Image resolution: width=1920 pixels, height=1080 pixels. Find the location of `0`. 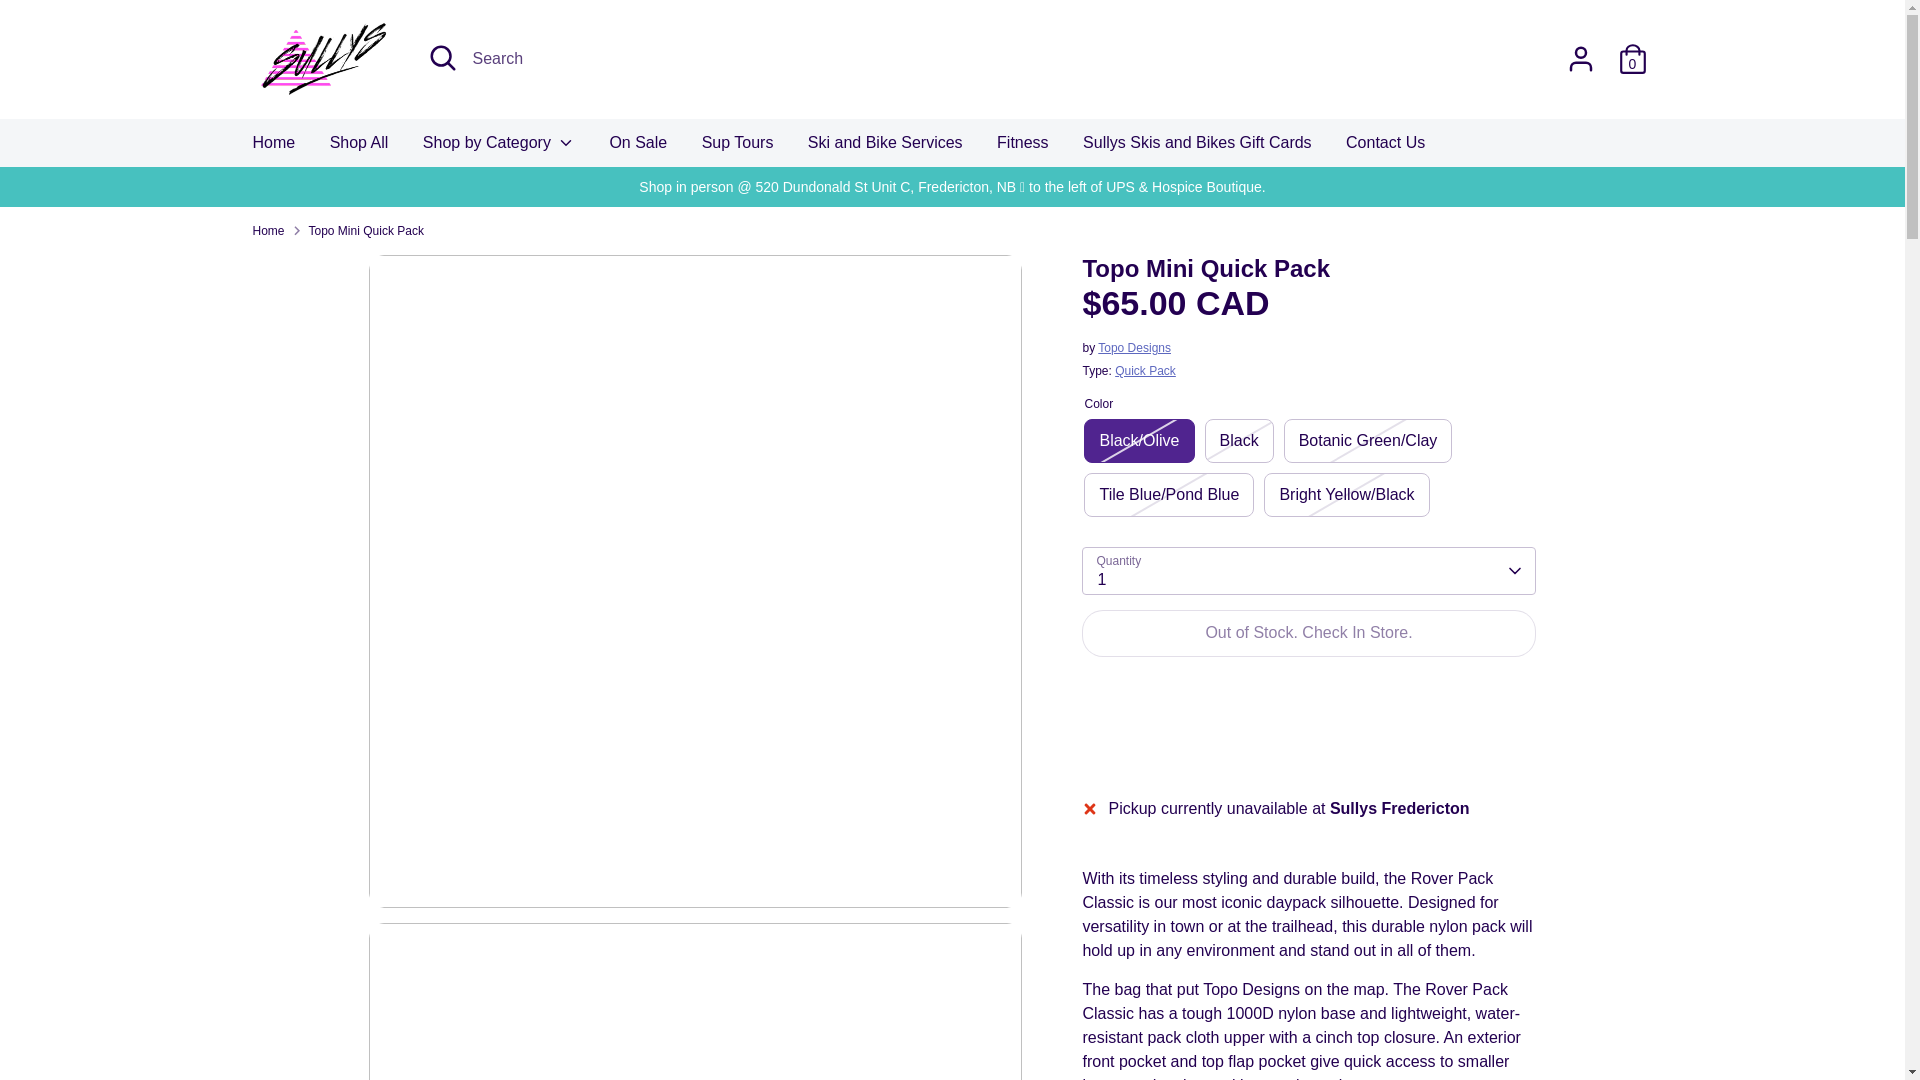

0 is located at coordinates (1632, 58).